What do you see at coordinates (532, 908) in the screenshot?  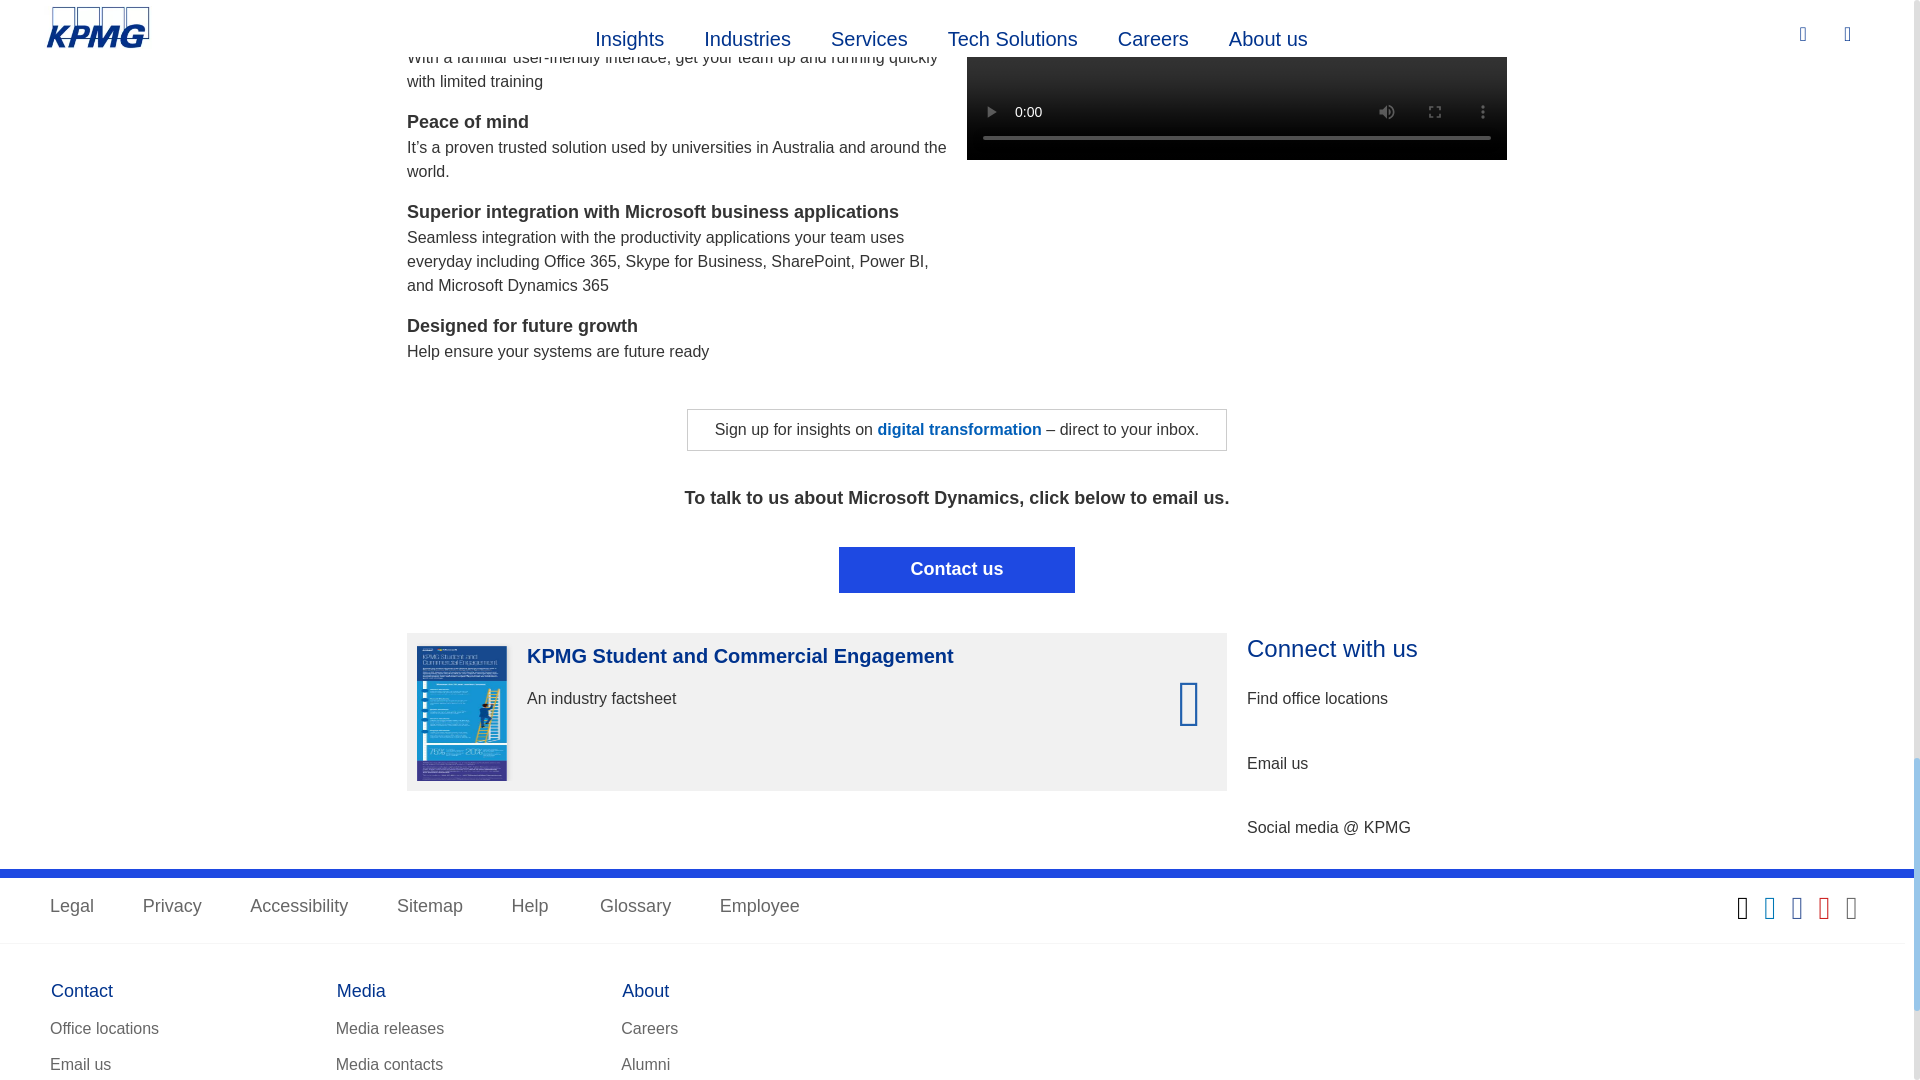 I see `Help` at bounding box center [532, 908].